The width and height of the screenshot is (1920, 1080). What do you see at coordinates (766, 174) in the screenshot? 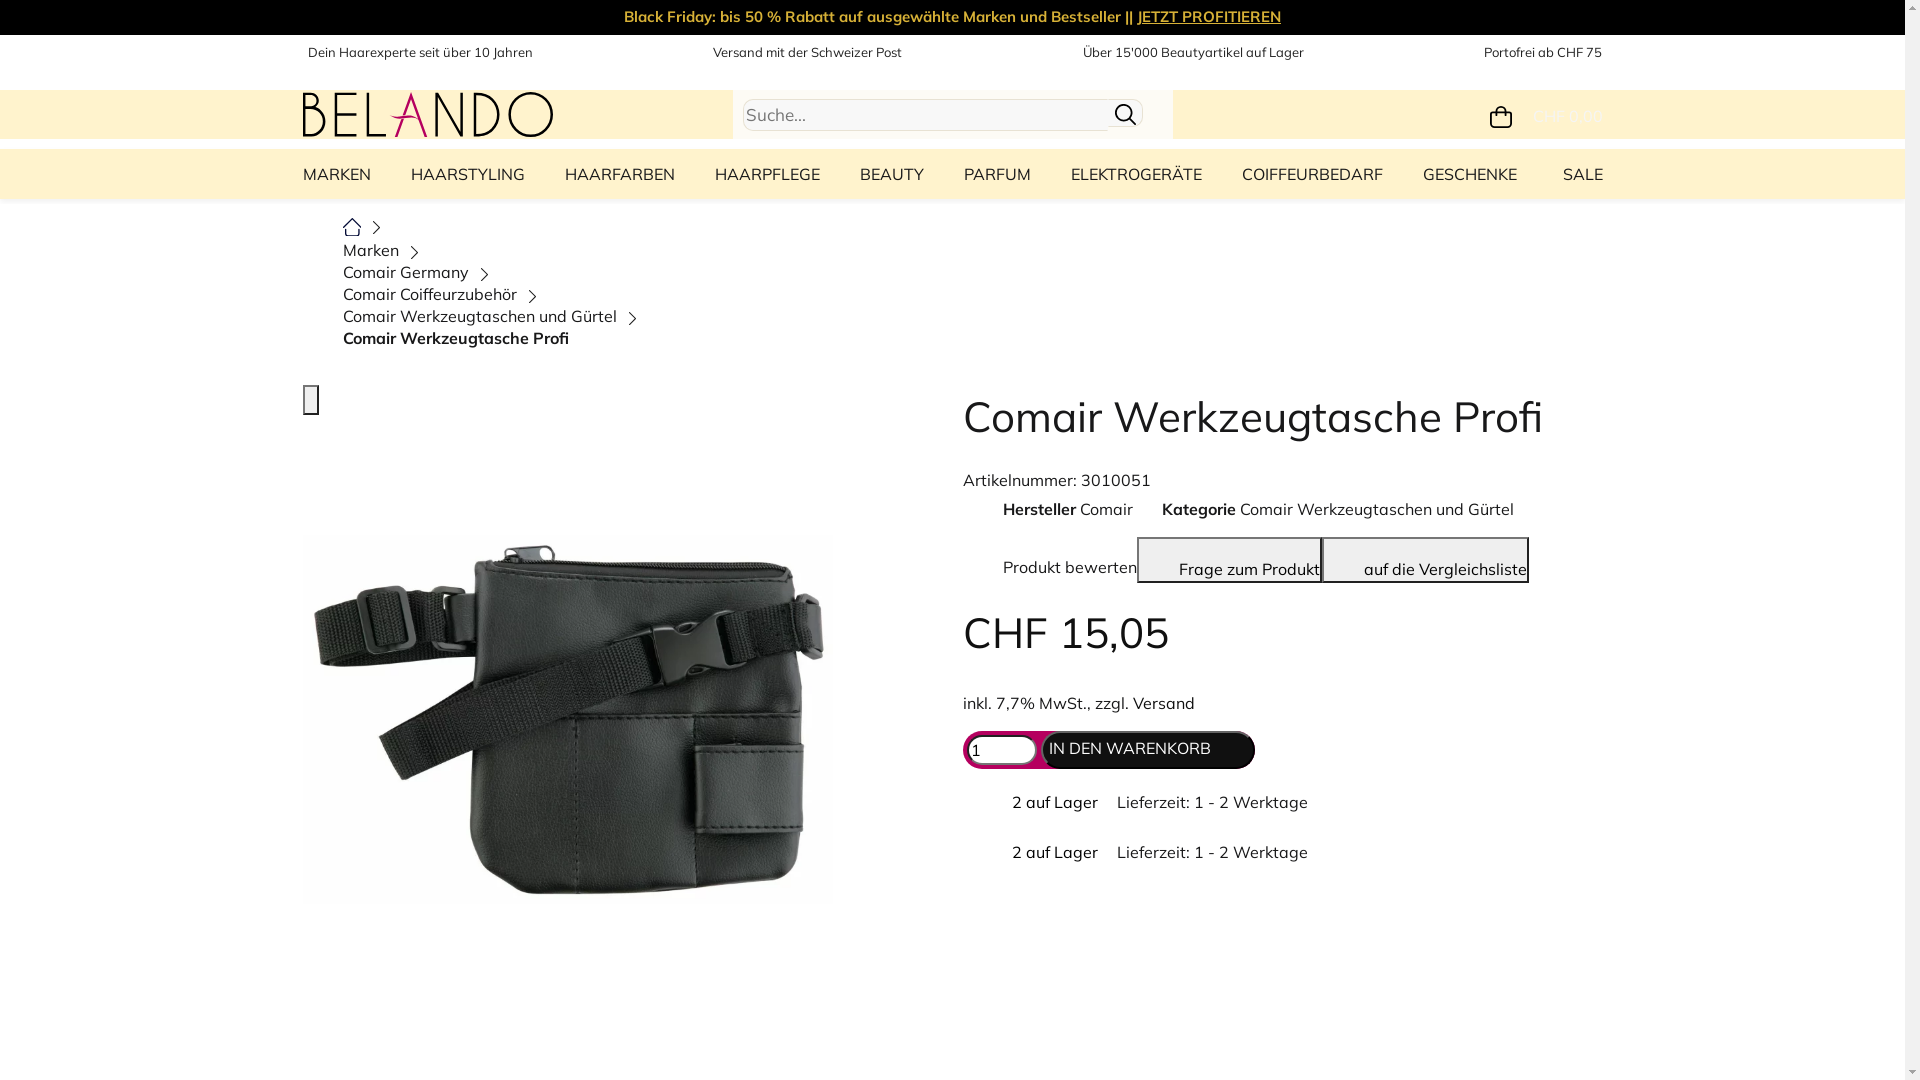
I see `HAARPFLEGE` at bounding box center [766, 174].